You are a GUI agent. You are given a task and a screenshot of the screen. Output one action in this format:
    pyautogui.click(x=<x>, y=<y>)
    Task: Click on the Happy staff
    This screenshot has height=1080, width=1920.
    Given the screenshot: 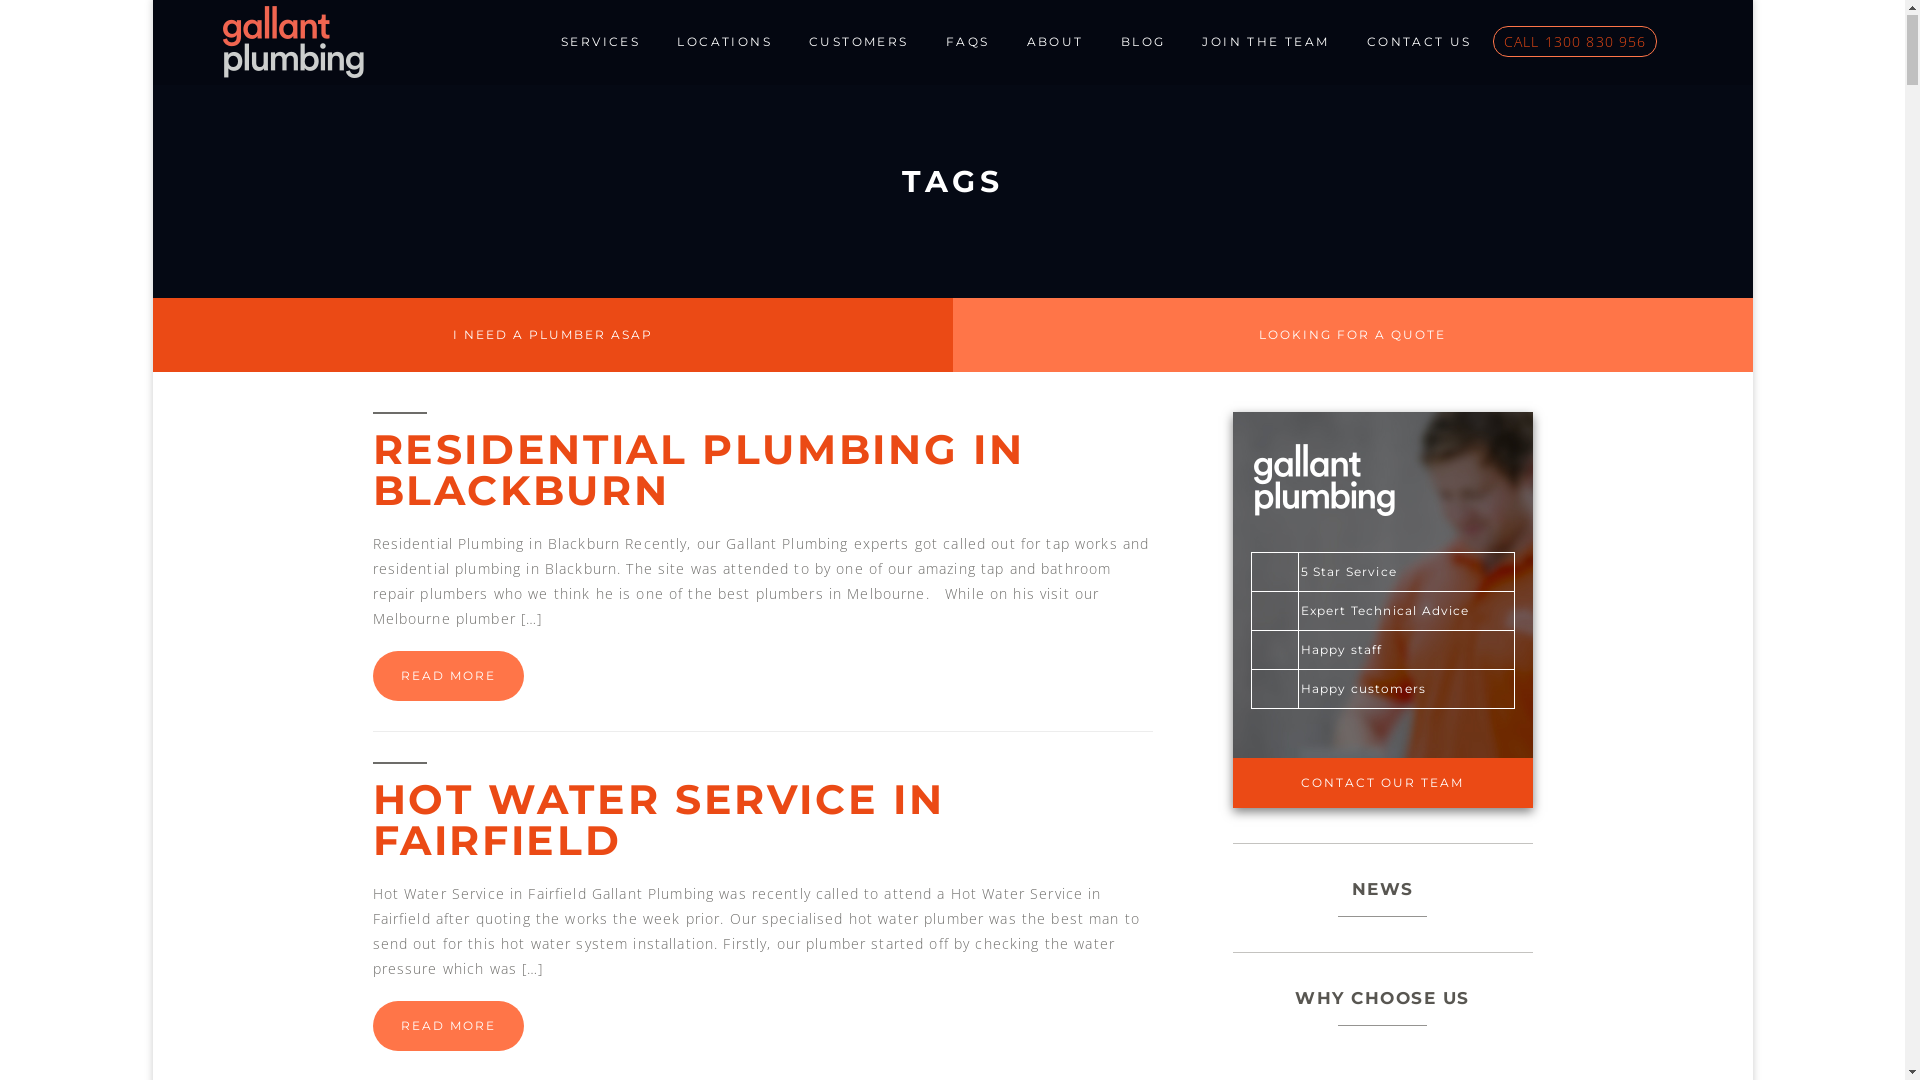 What is the action you would take?
    pyautogui.click(x=1326, y=652)
    